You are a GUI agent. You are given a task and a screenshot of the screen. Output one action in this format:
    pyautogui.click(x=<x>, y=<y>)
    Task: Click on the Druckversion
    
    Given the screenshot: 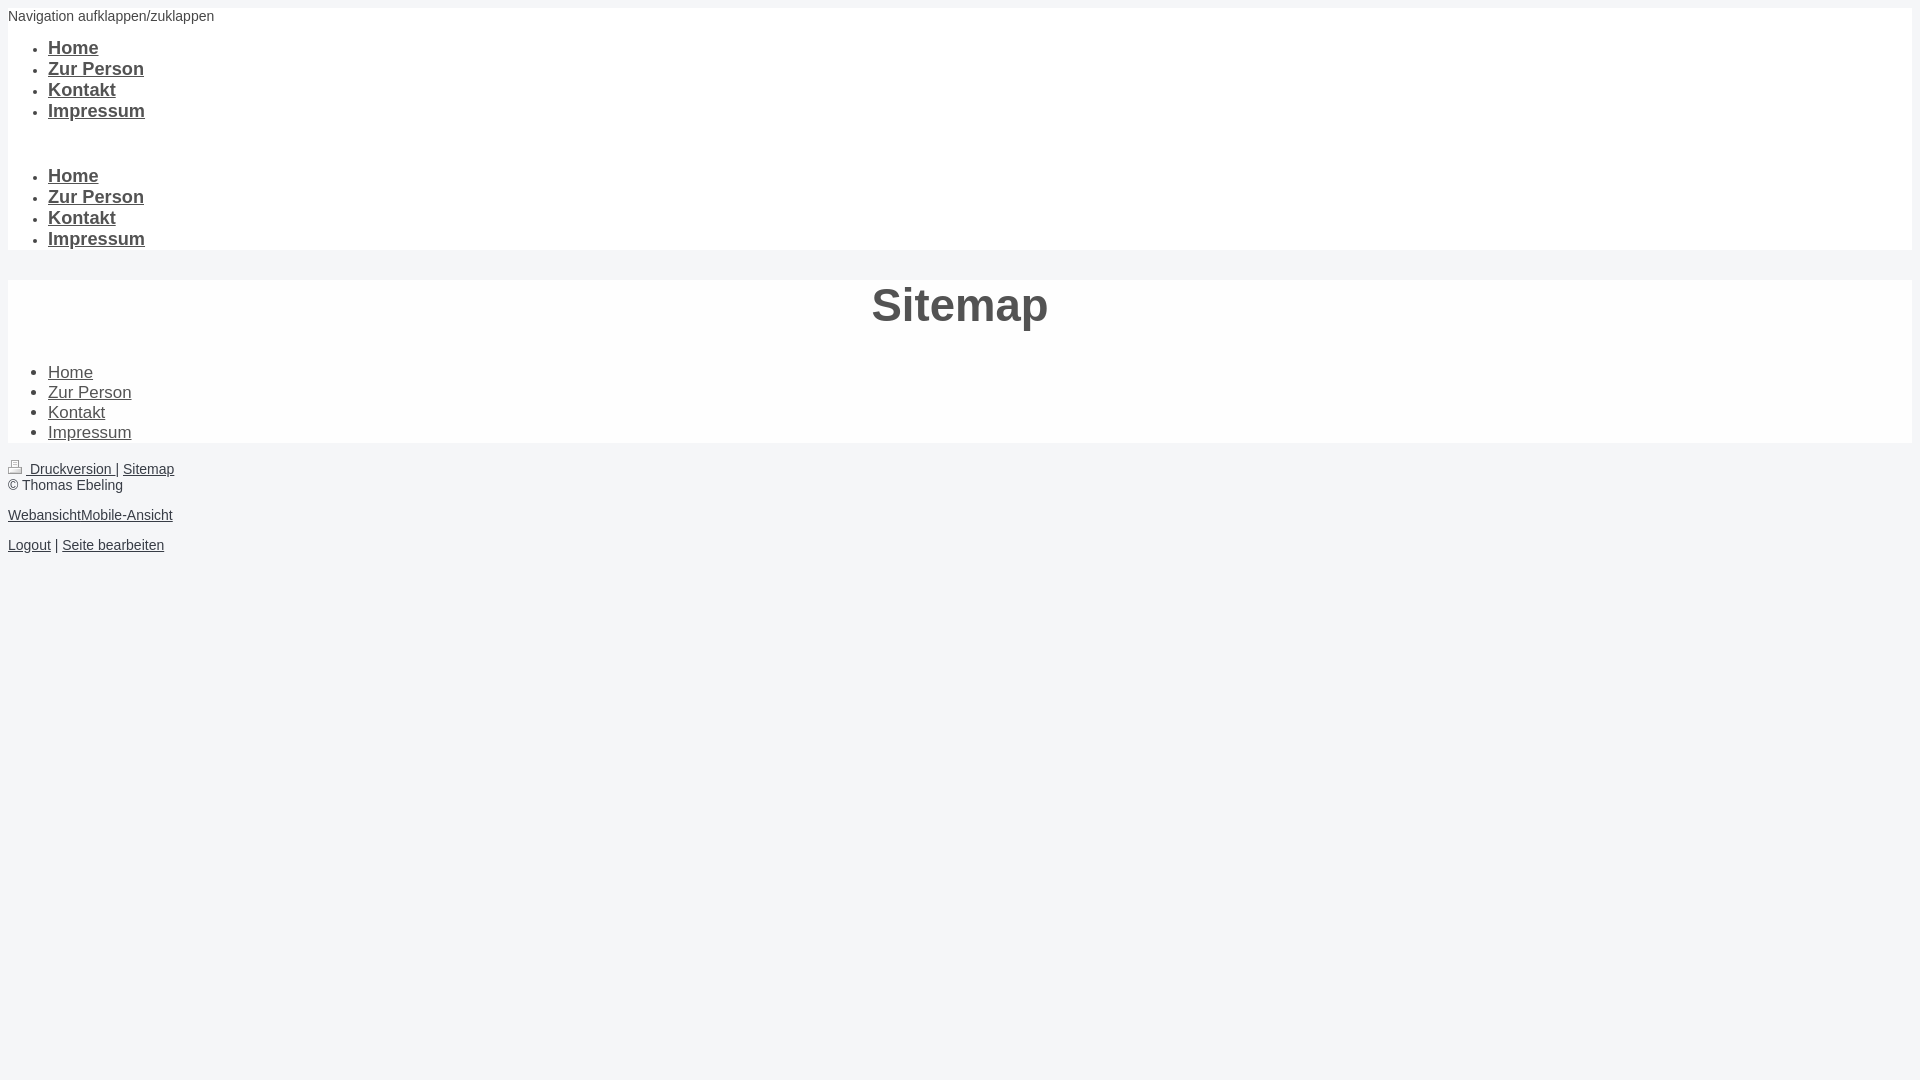 What is the action you would take?
    pyautogui.click(x=62, y=469)
    